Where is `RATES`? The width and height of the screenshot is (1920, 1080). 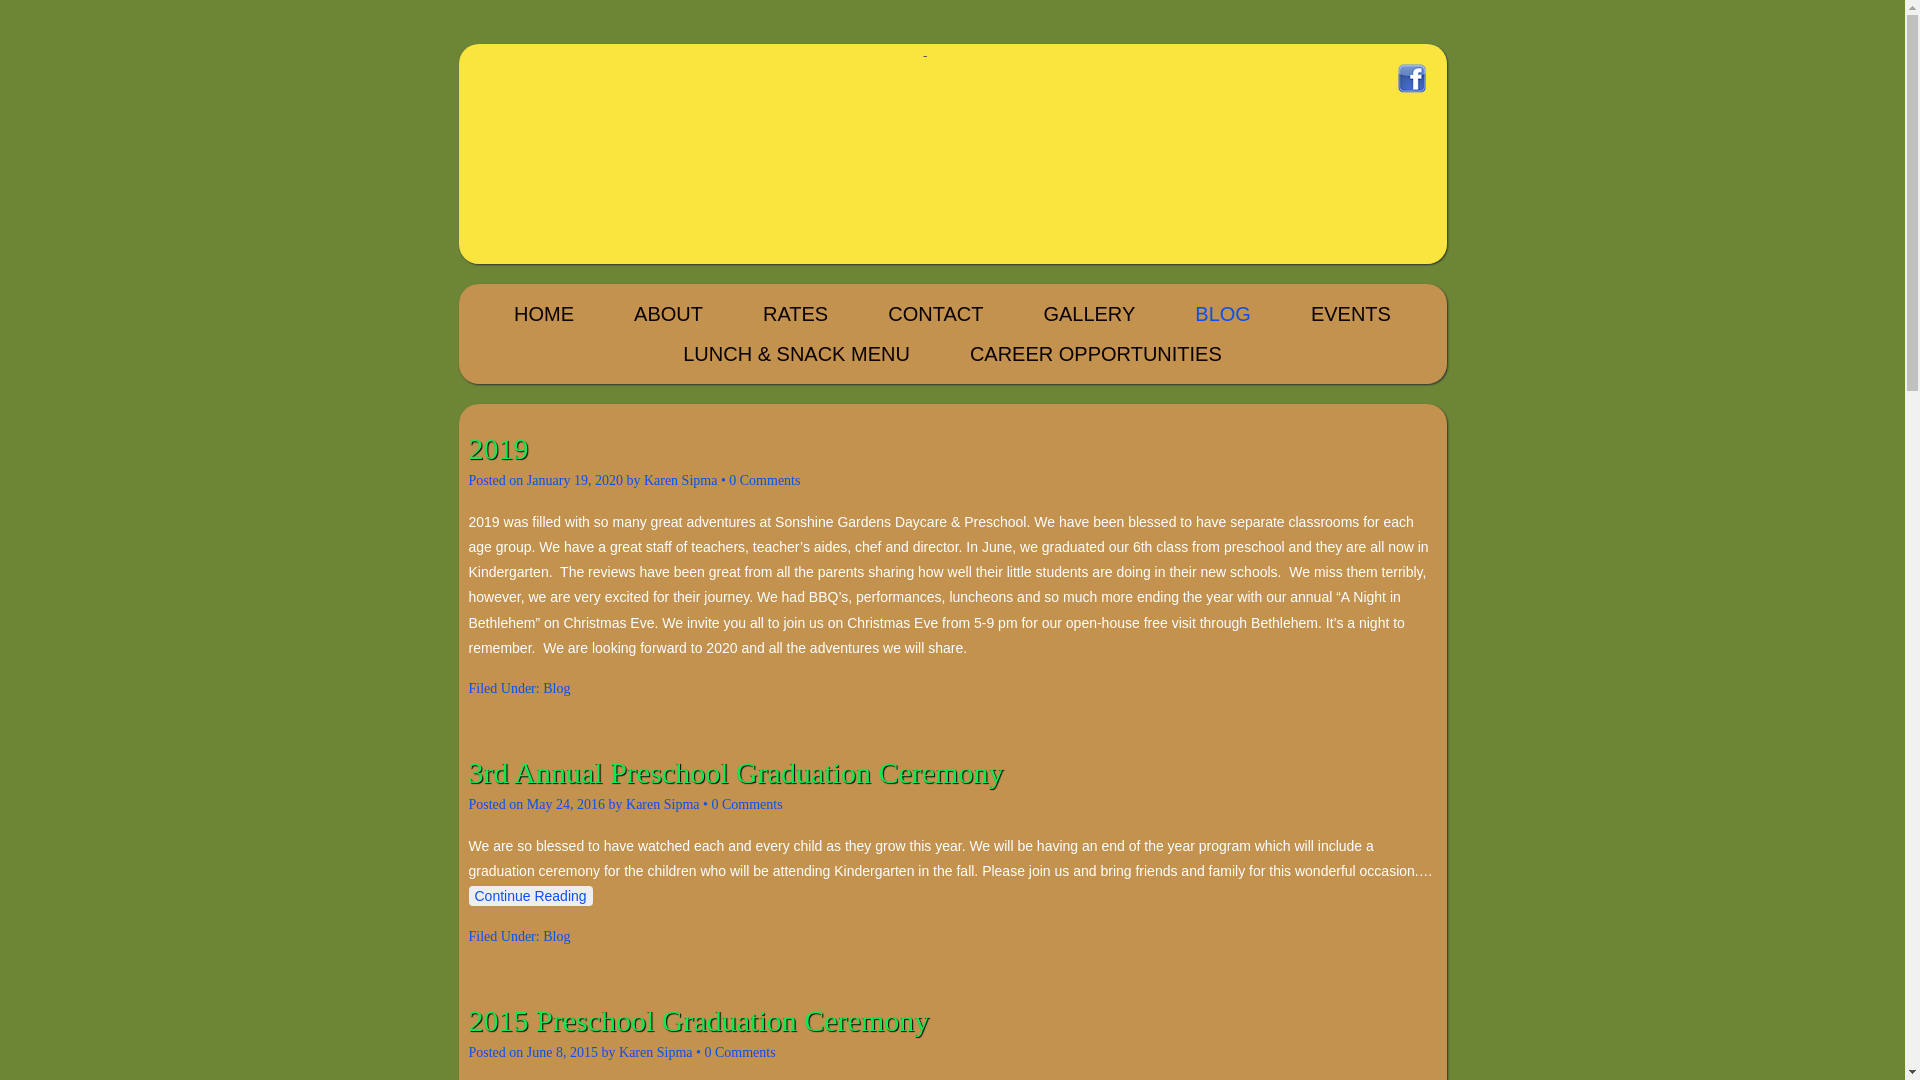
RATES is located at coordinates (795, 313).